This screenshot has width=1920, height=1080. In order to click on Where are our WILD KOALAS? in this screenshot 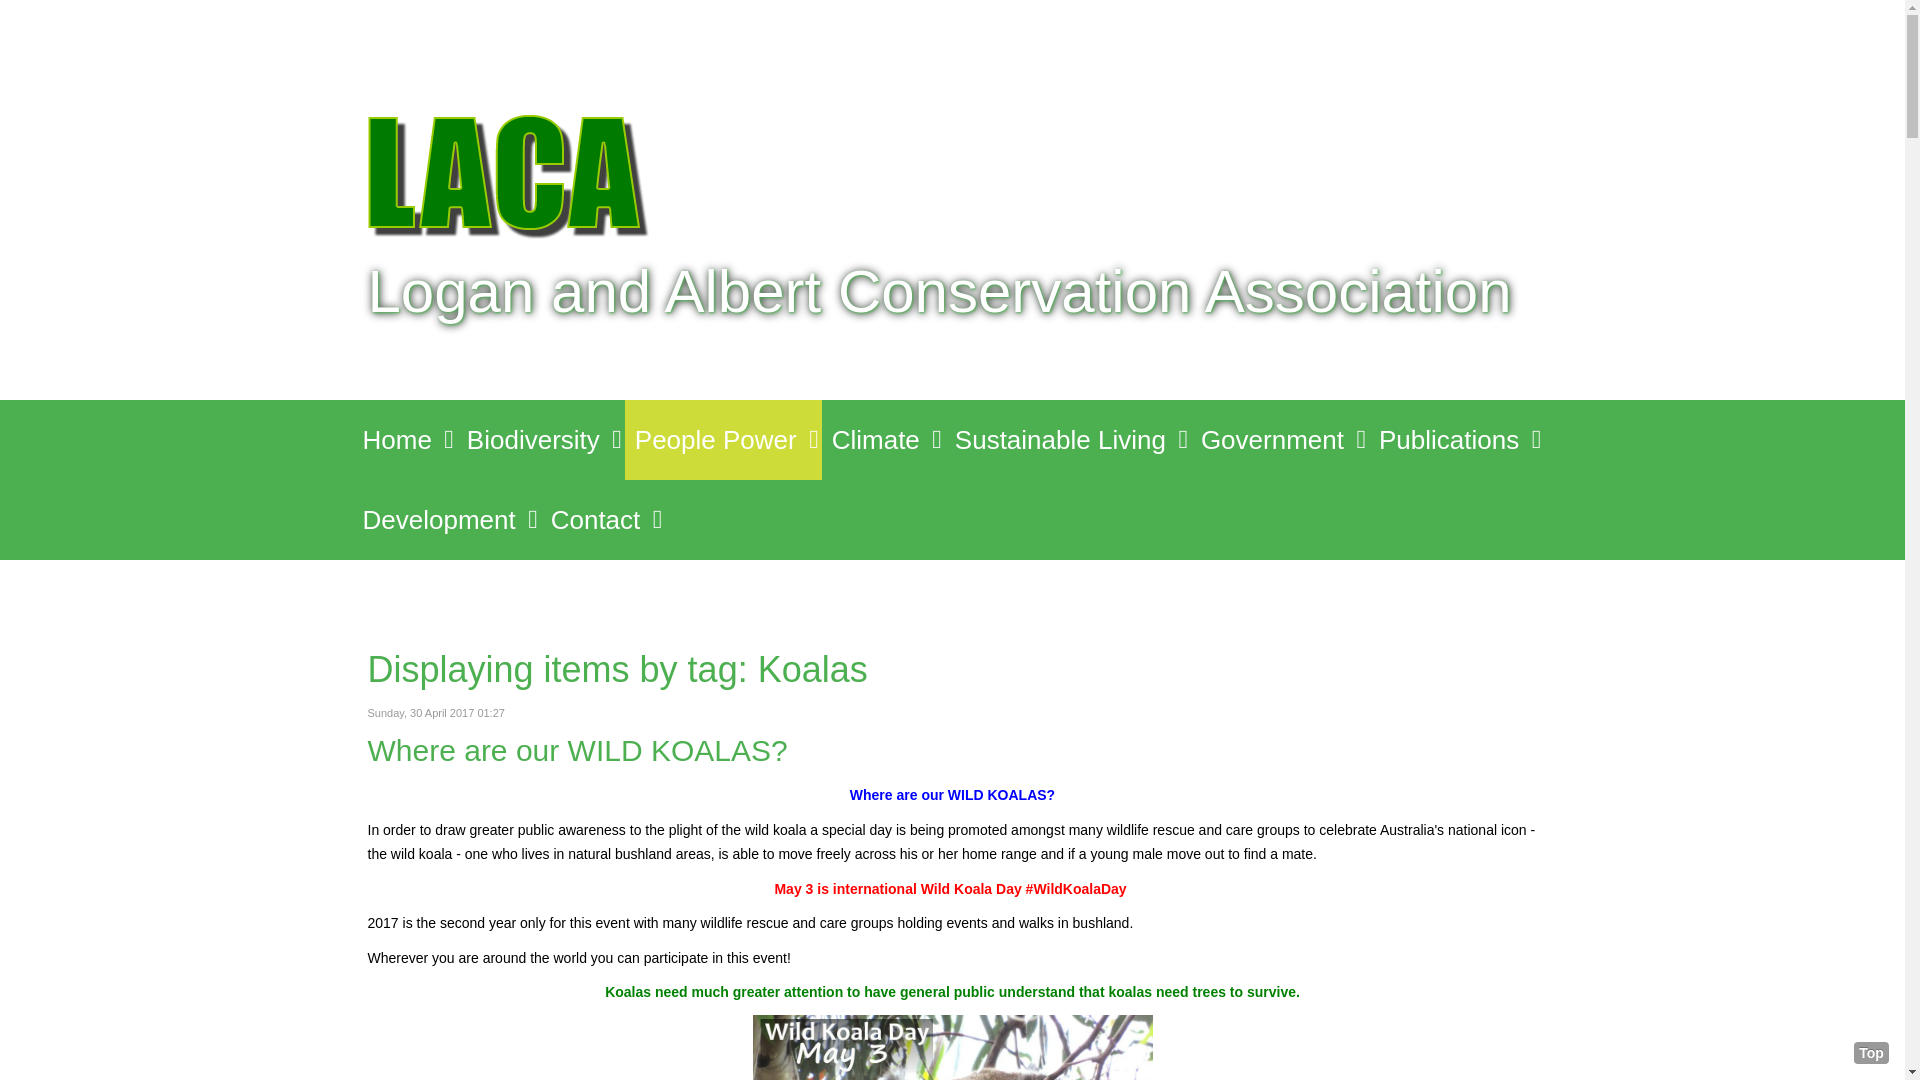, I will do `click(578, 750)`.